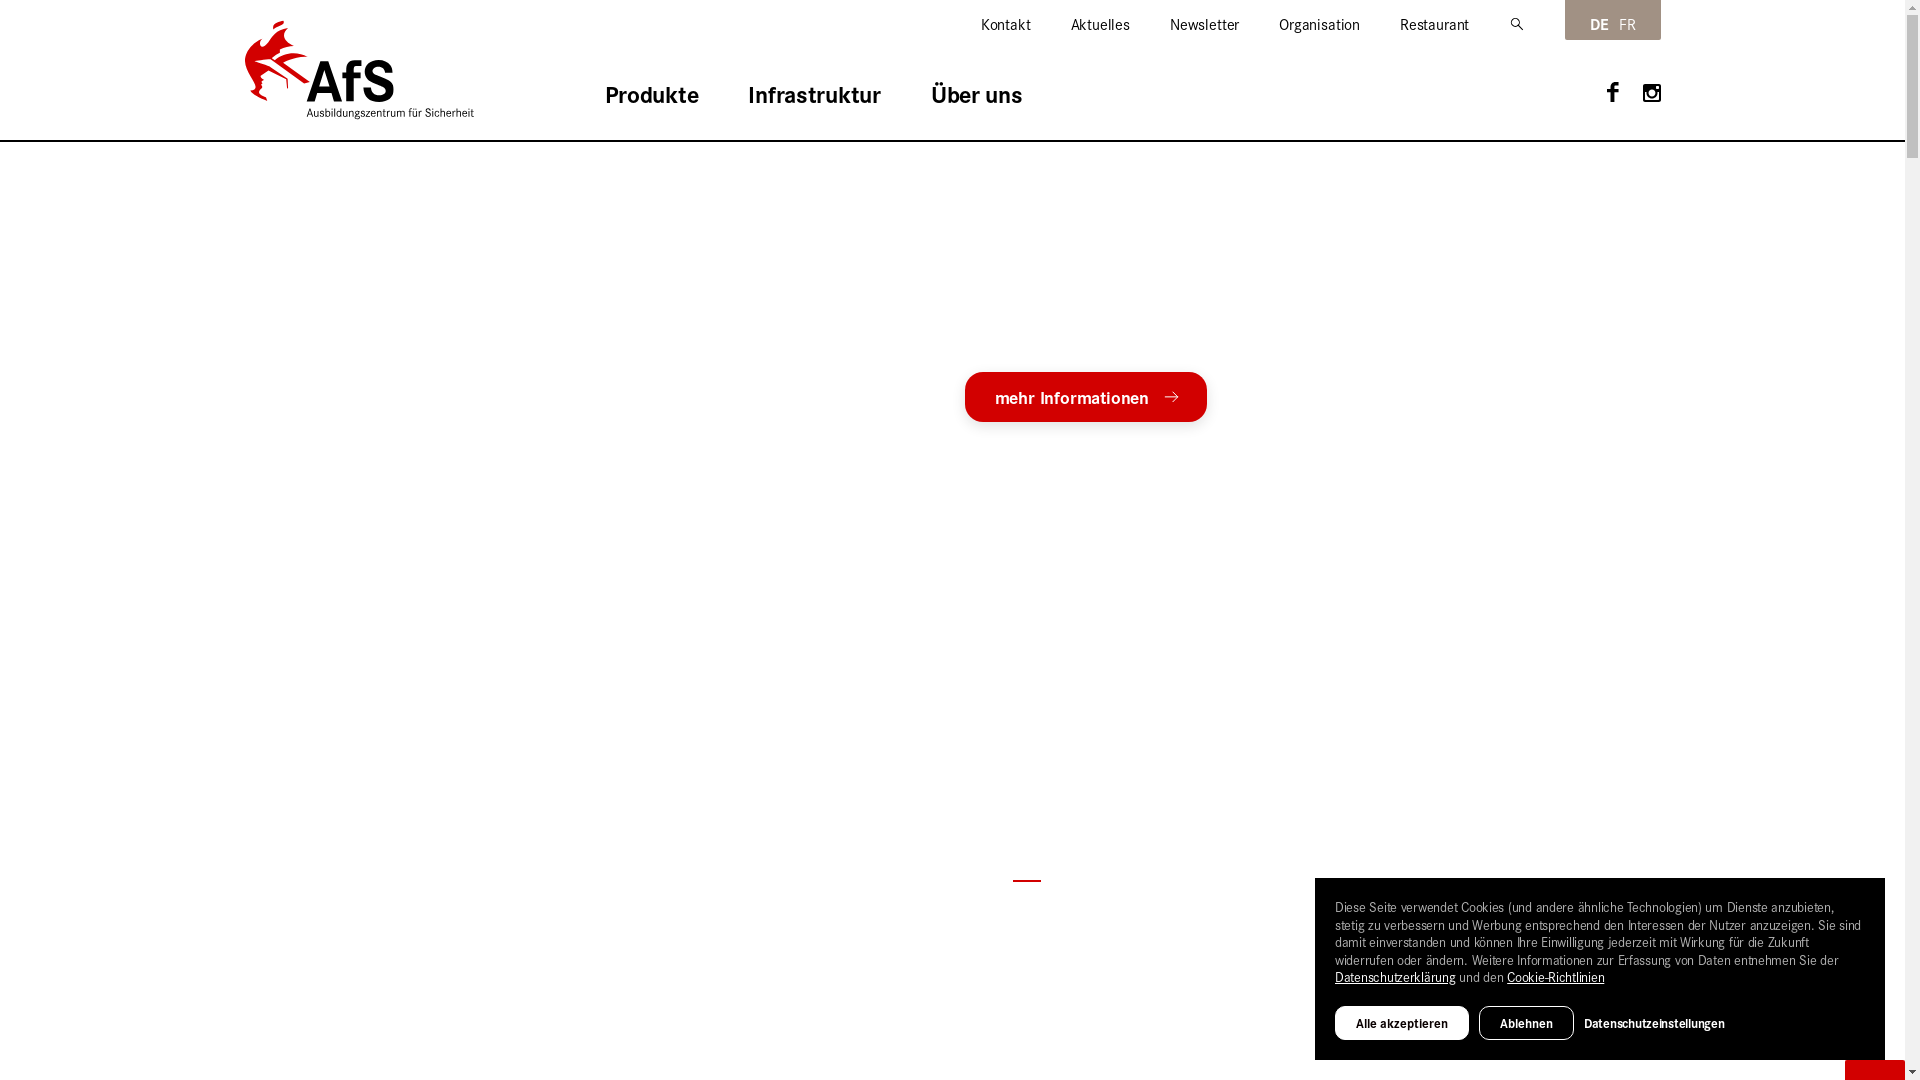  What do you see at coordinates (1100, 20) in the screenshot?
I see `Aktuelles` at bounding box center [1100, 20].